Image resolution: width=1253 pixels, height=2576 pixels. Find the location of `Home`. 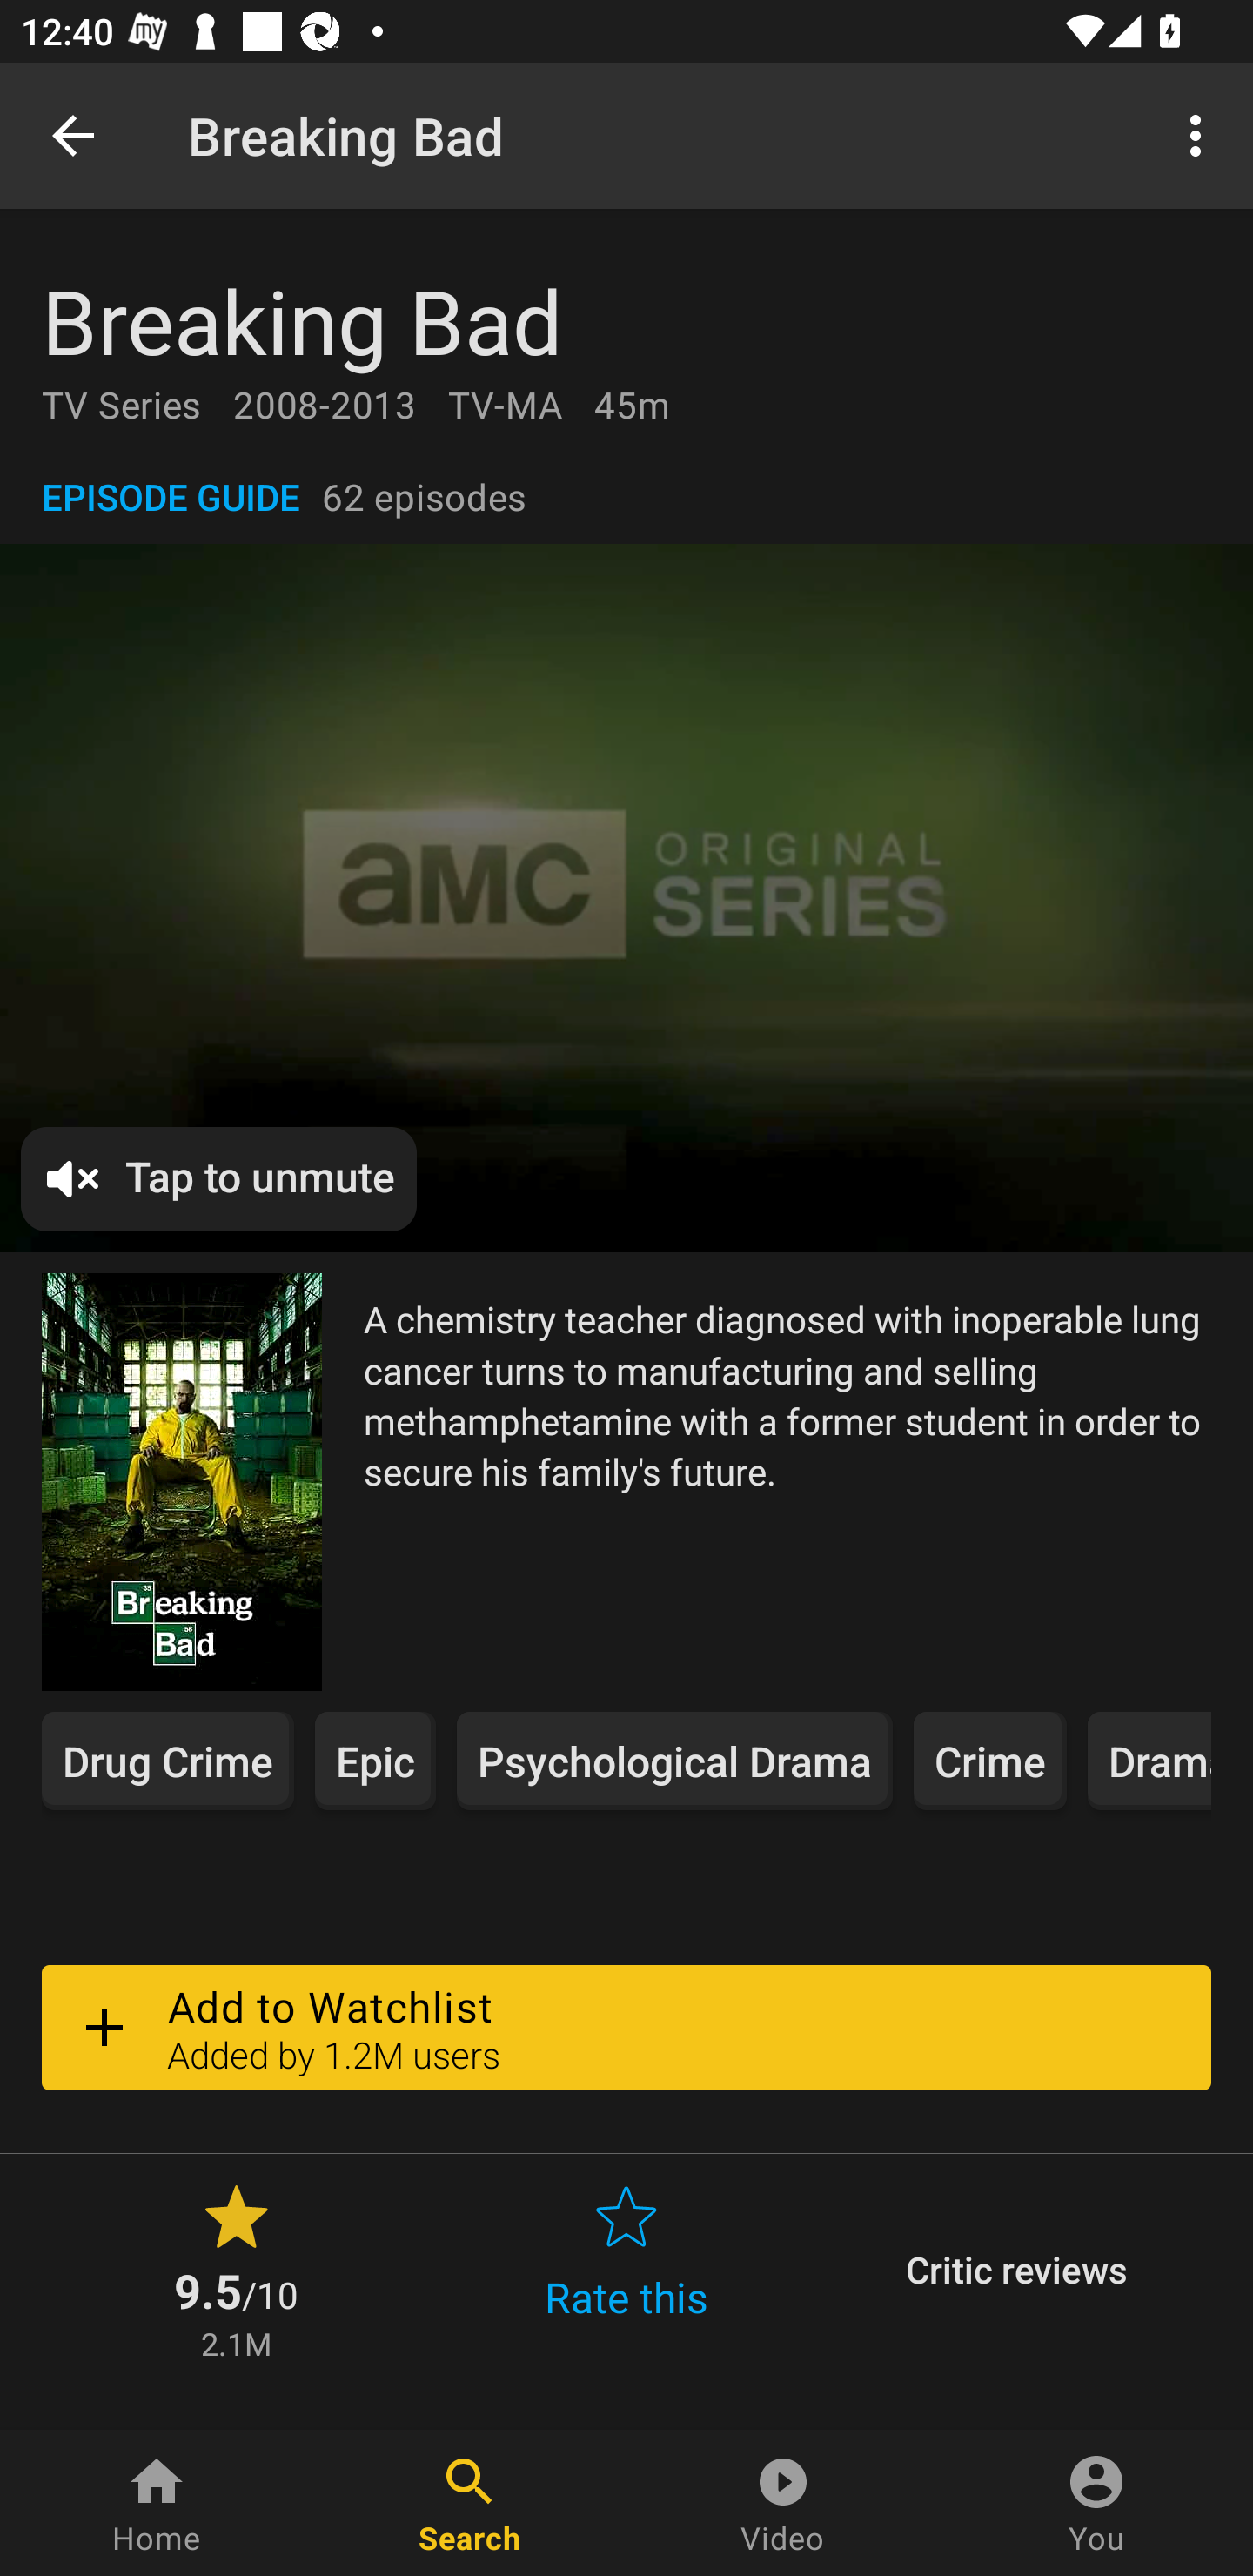

Home is located at coordinates (157, 2503).